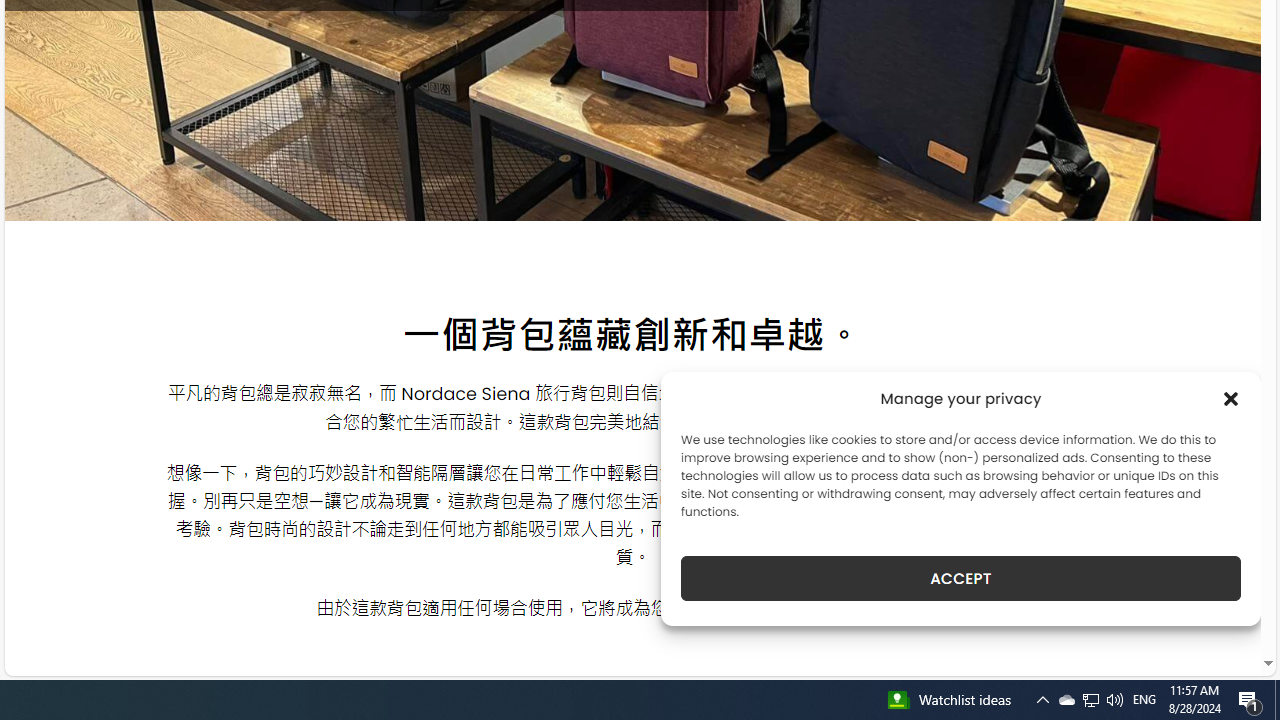 This screenshot has width=1280, height=720. I want to click on Class: cmplz-close, so click(1231, 398).